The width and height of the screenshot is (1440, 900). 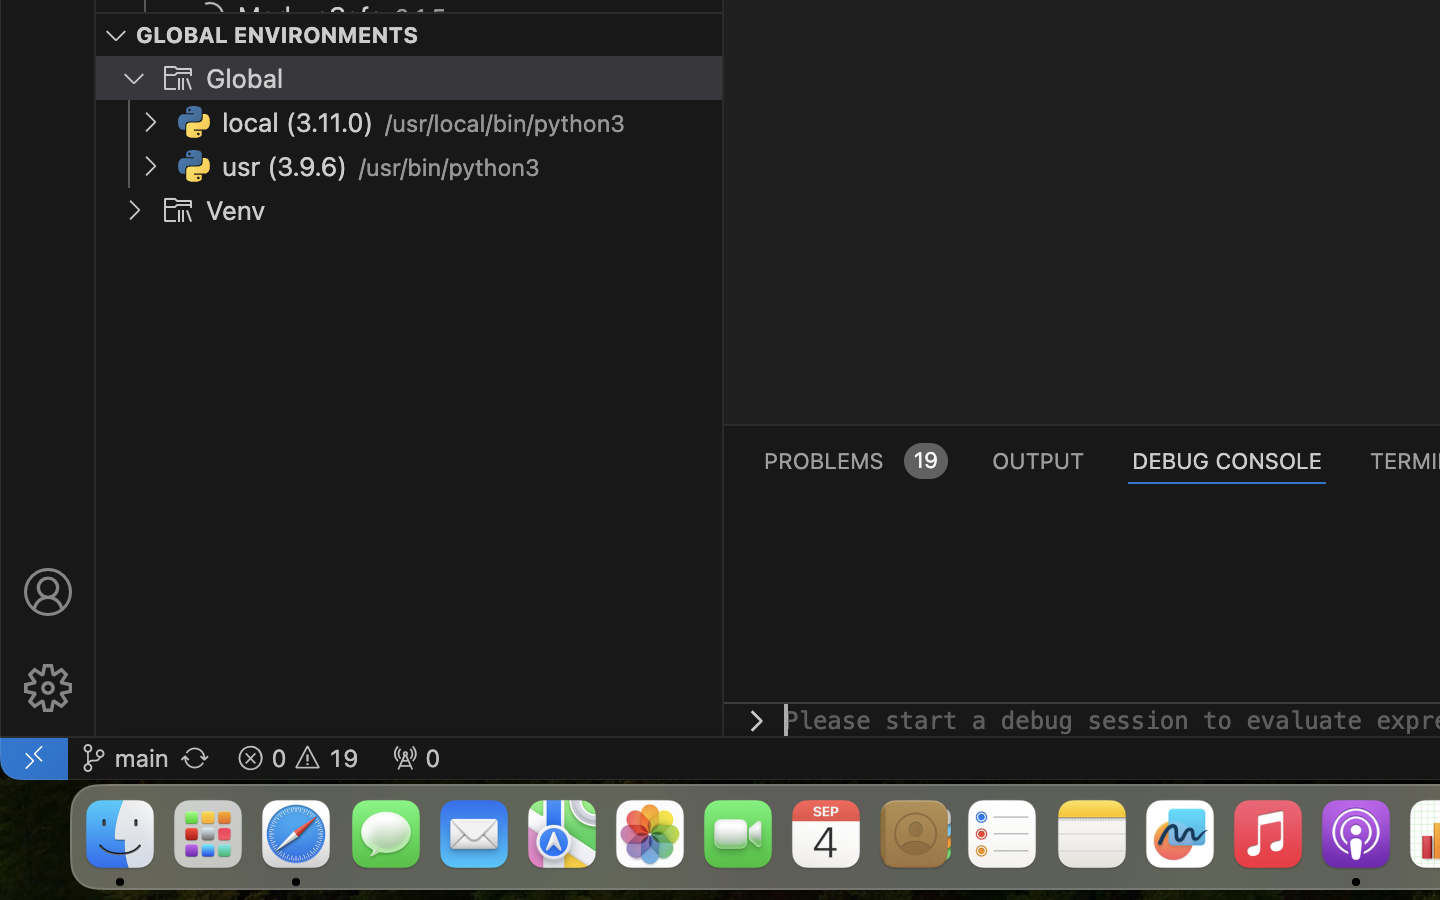 I want to click on Global, so click(x=245, y=79).